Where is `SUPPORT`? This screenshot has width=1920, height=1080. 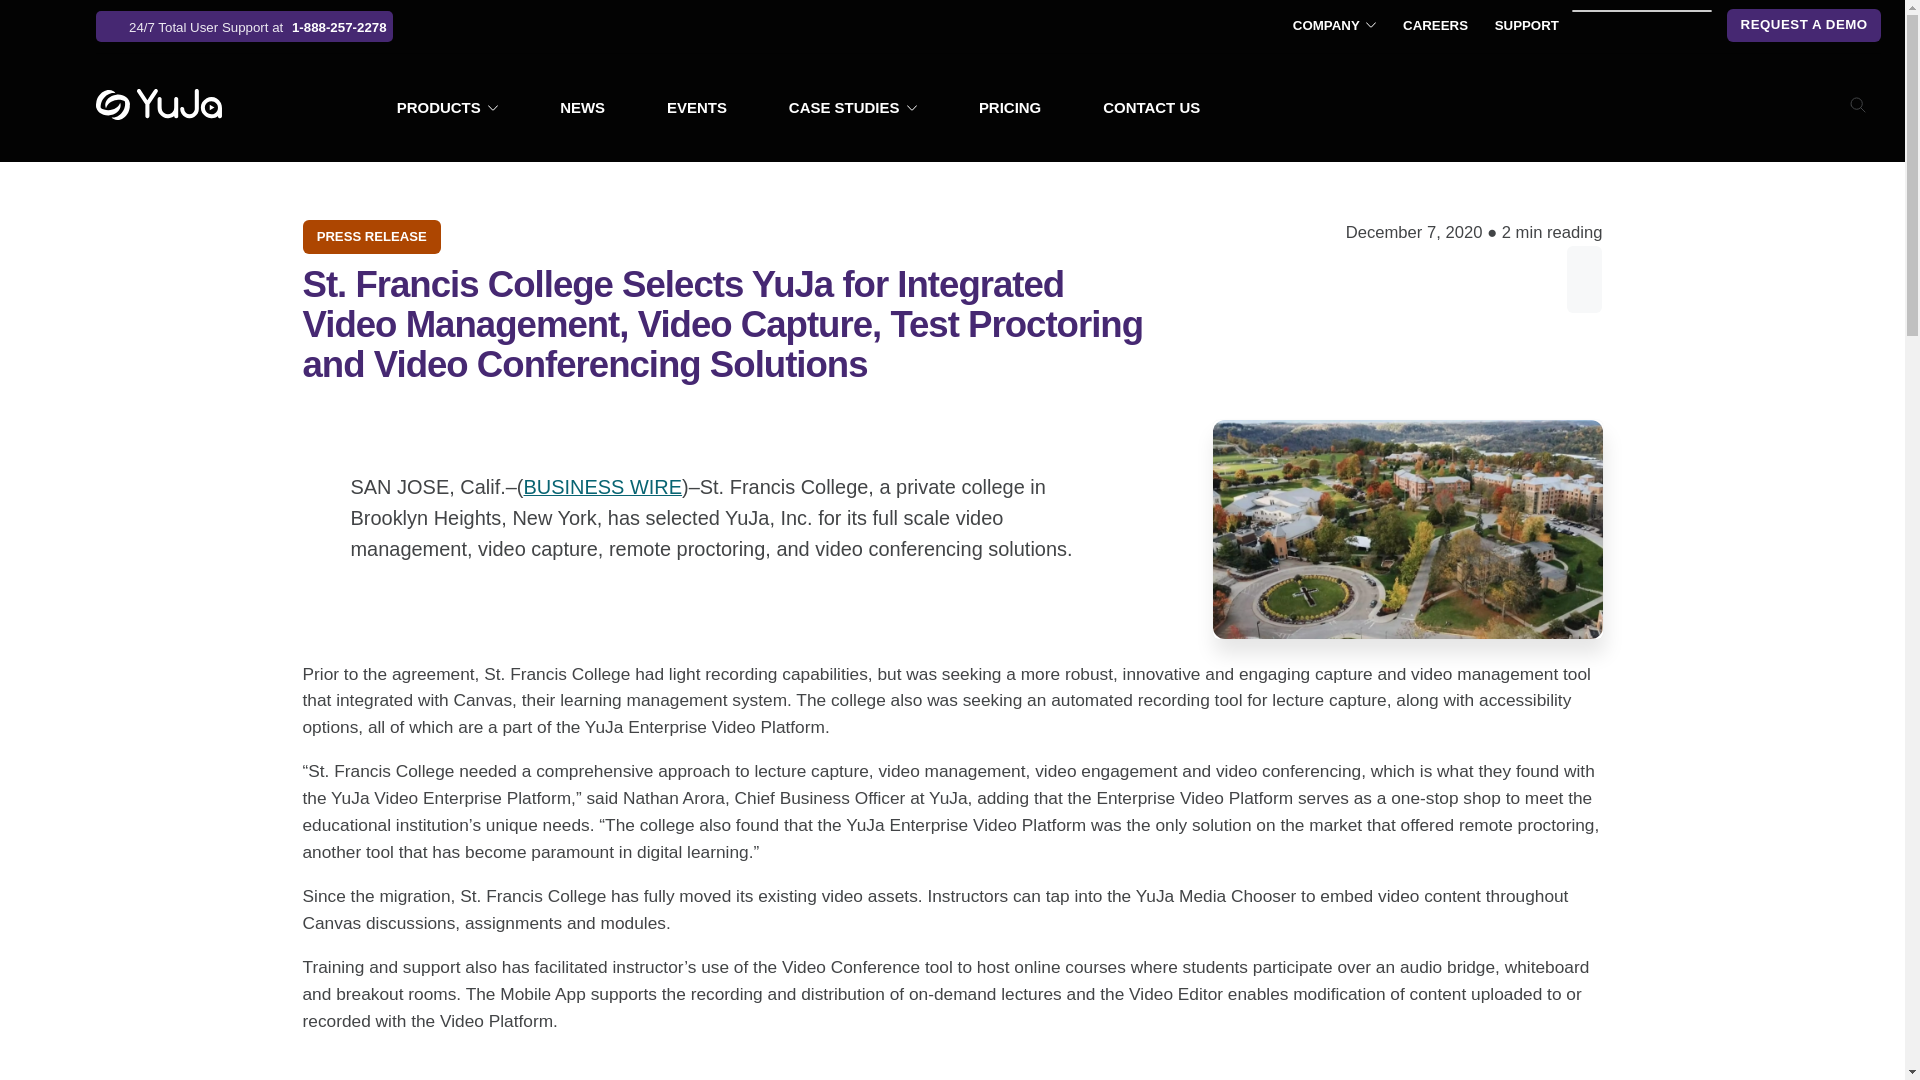
SUPPORT is located at coordinates (1526, 26).